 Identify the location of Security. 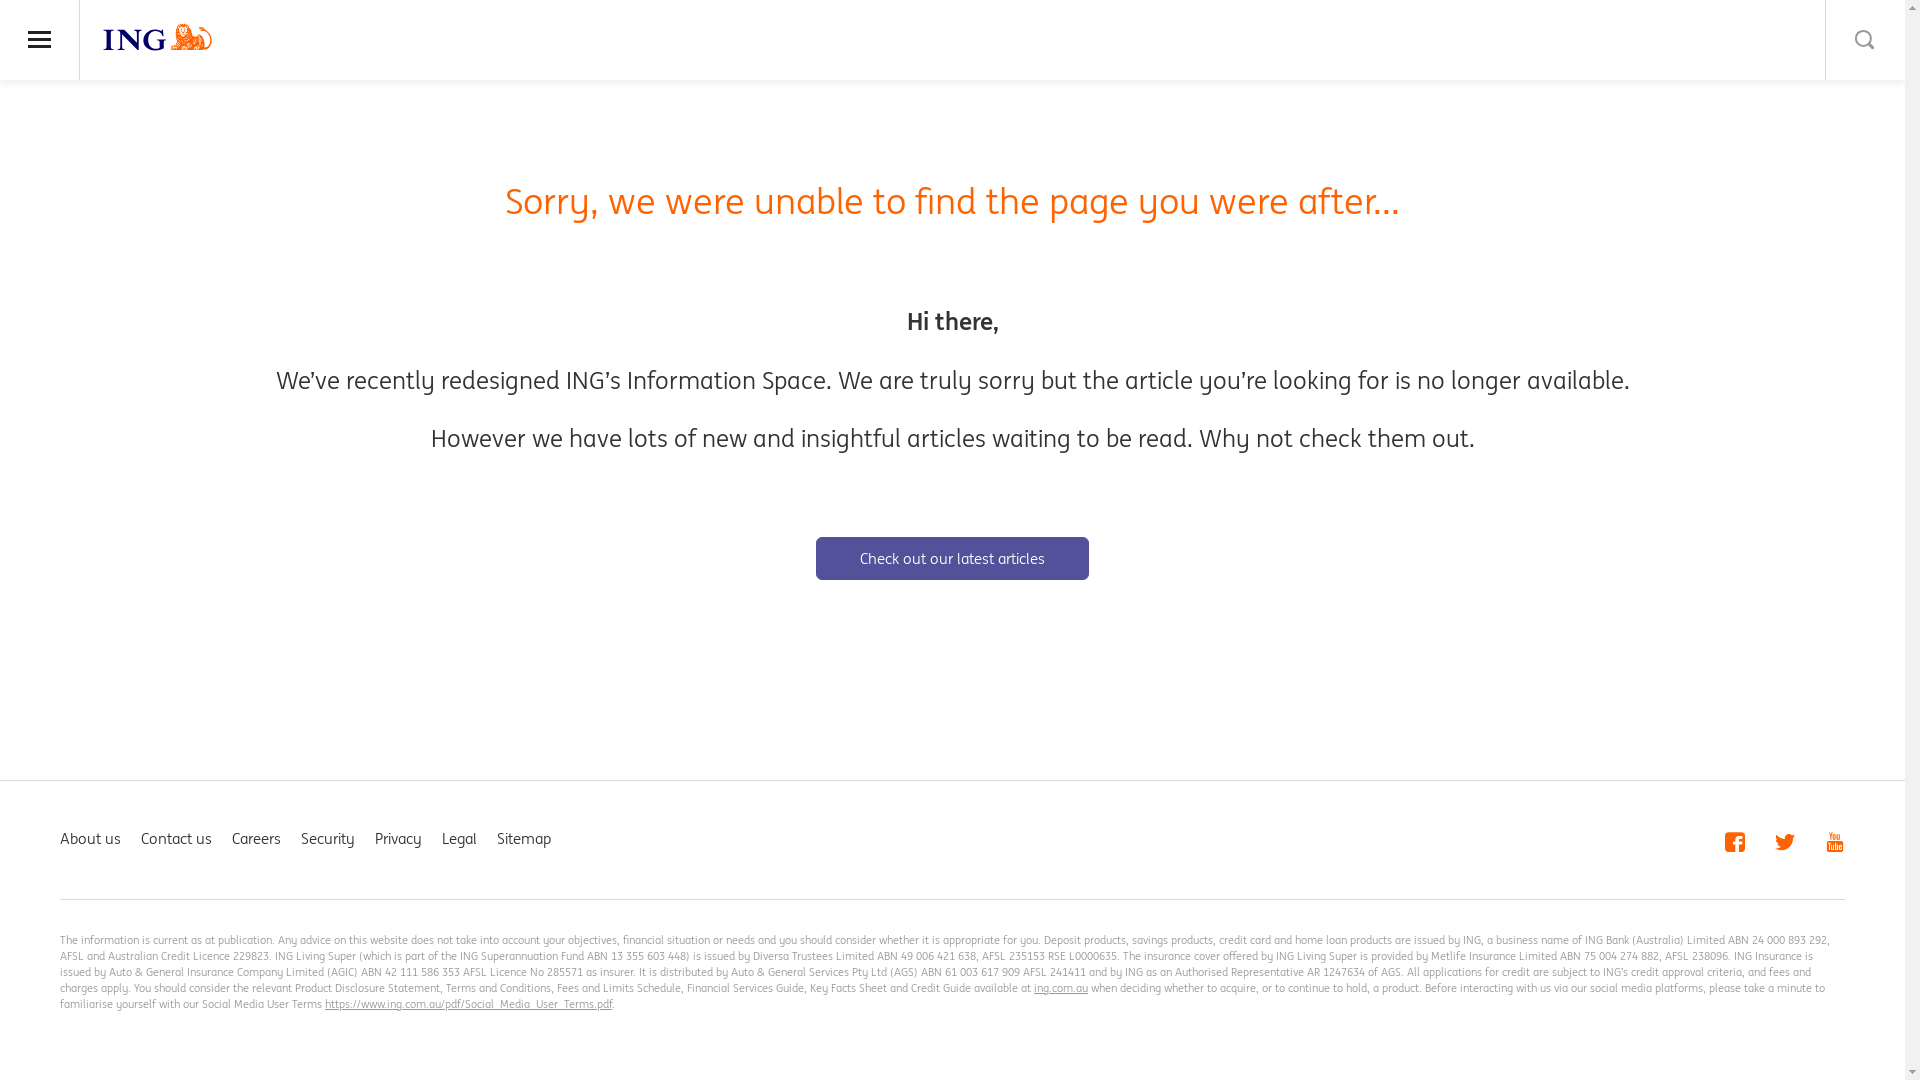
(328, 838).